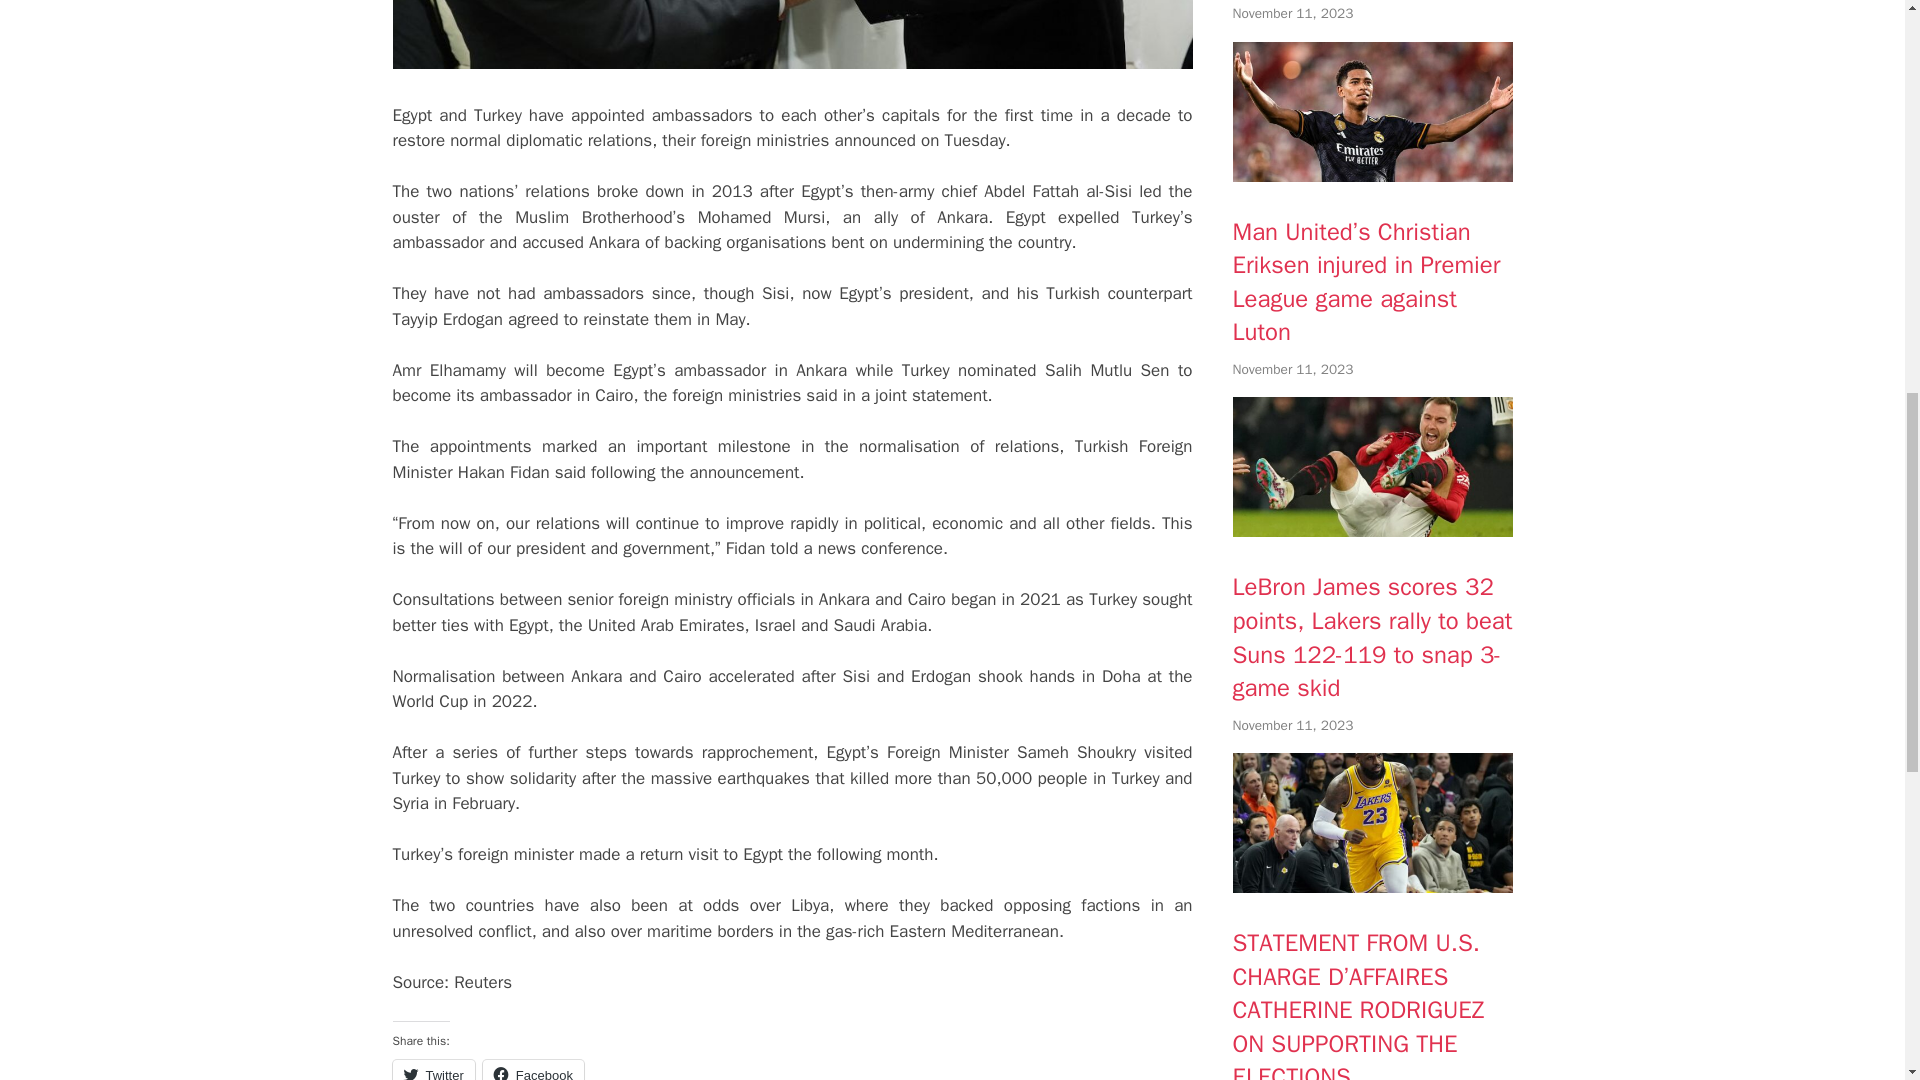  What do you see at coordinates (1292, 726) in the screenshot?
I see `6:06 pm` at bounding box center [1292, 726].